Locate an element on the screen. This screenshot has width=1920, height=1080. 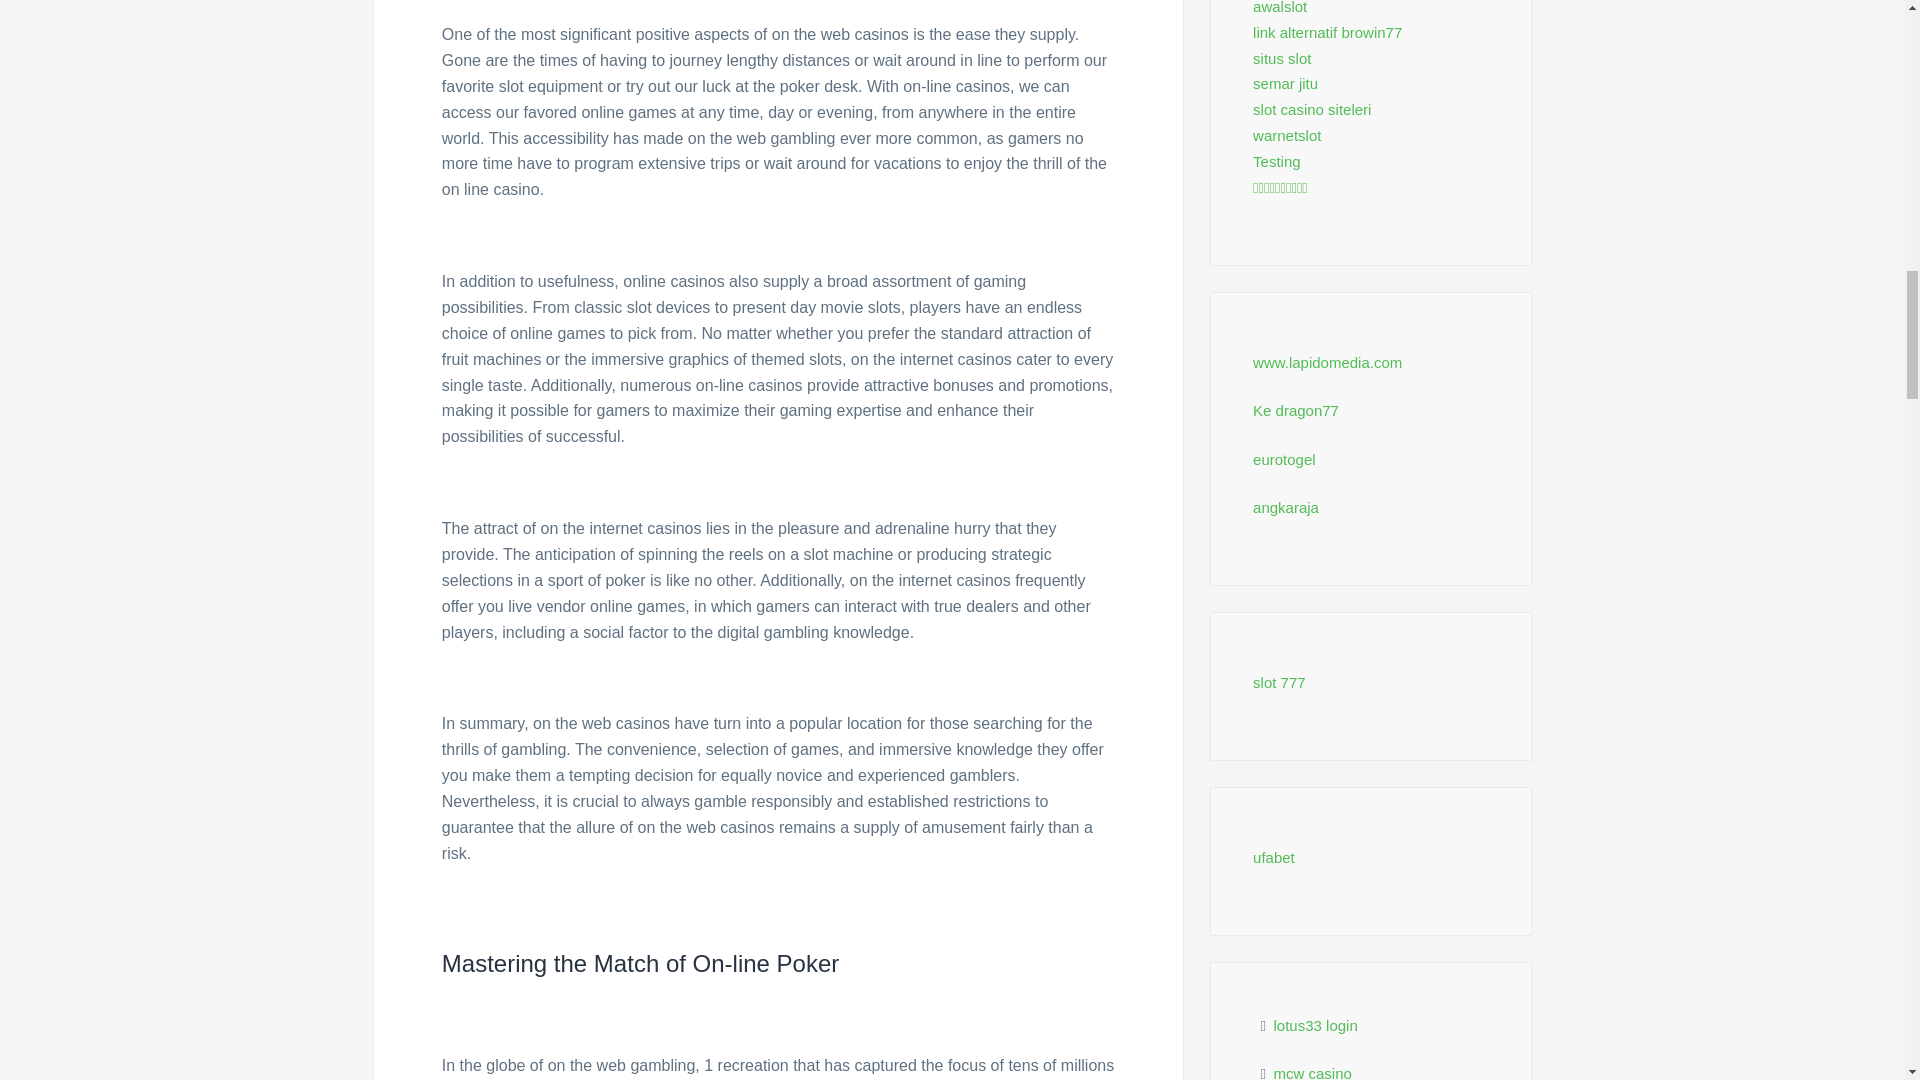
awalslot is located at coordinates (1280, 8).